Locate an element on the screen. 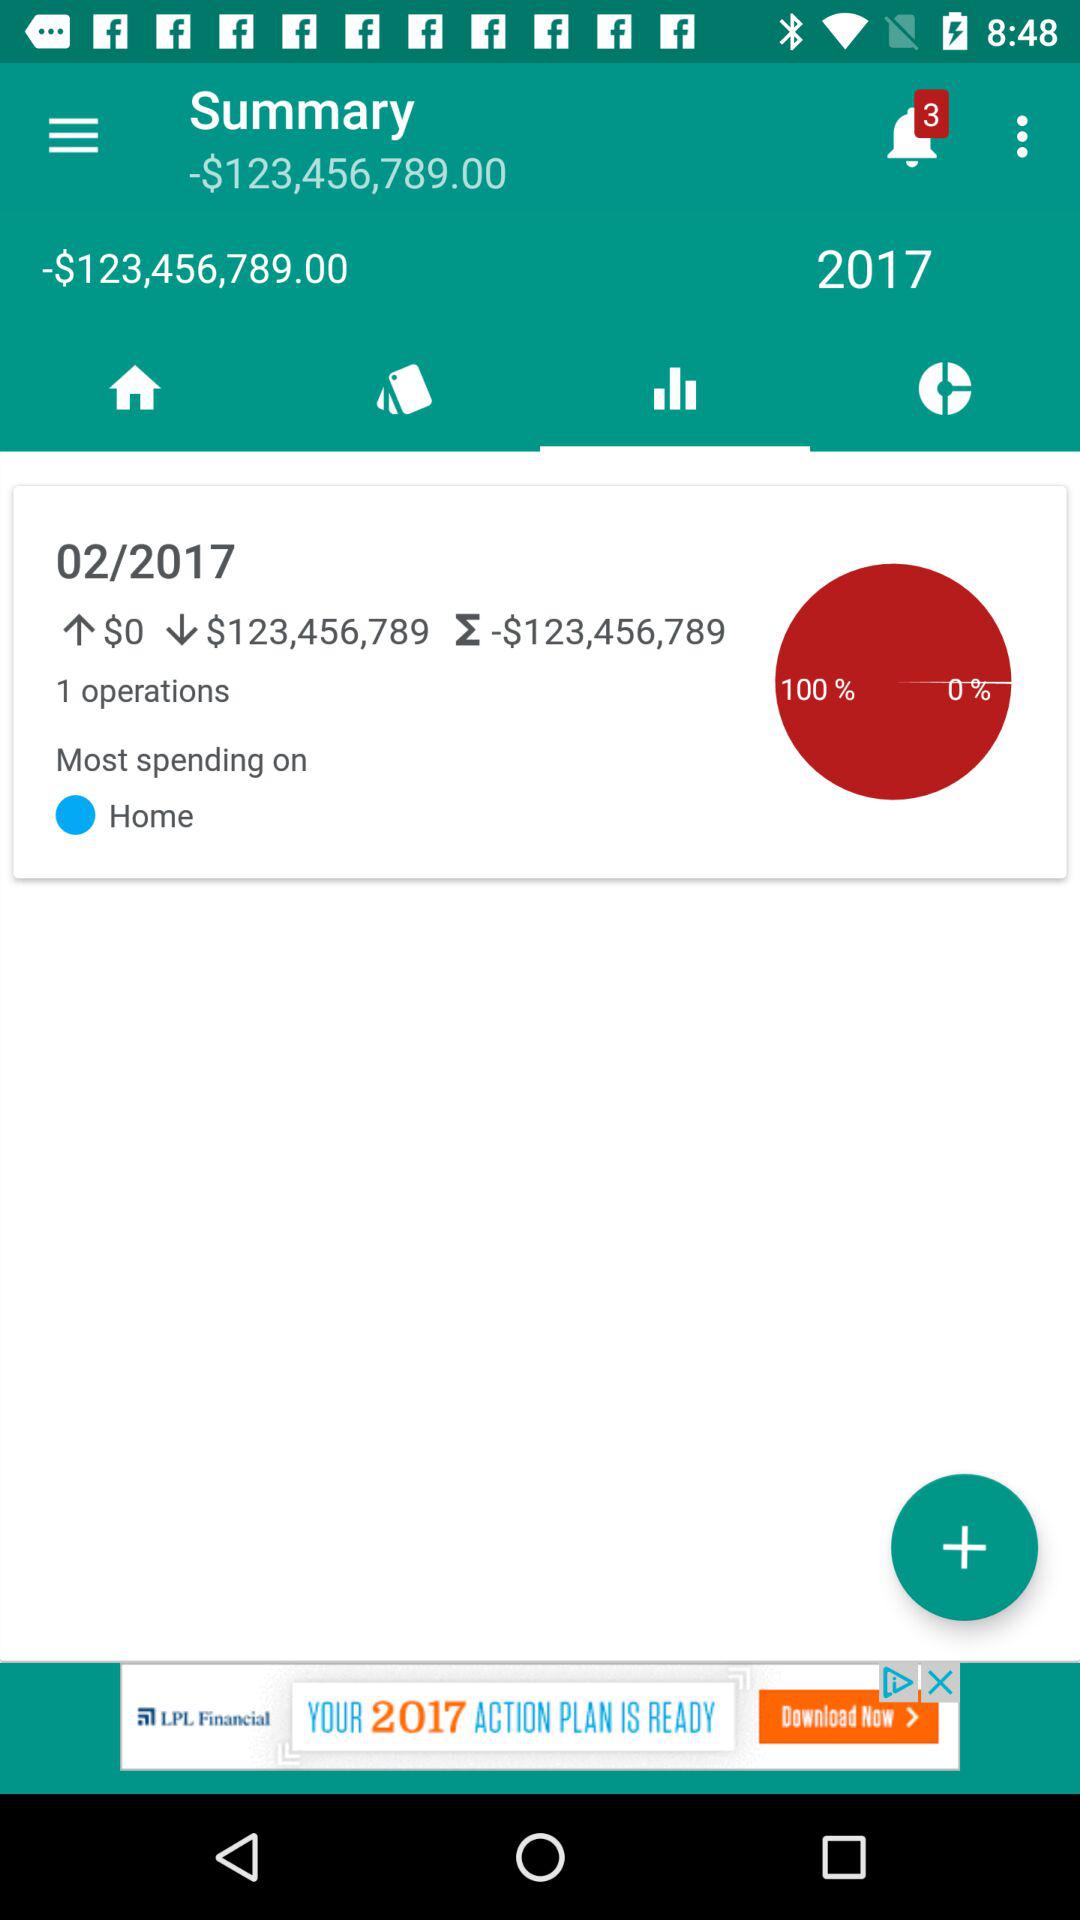 This screenshot has height=1920, width=1080. advantisment is located at coordinates (540, 1728).